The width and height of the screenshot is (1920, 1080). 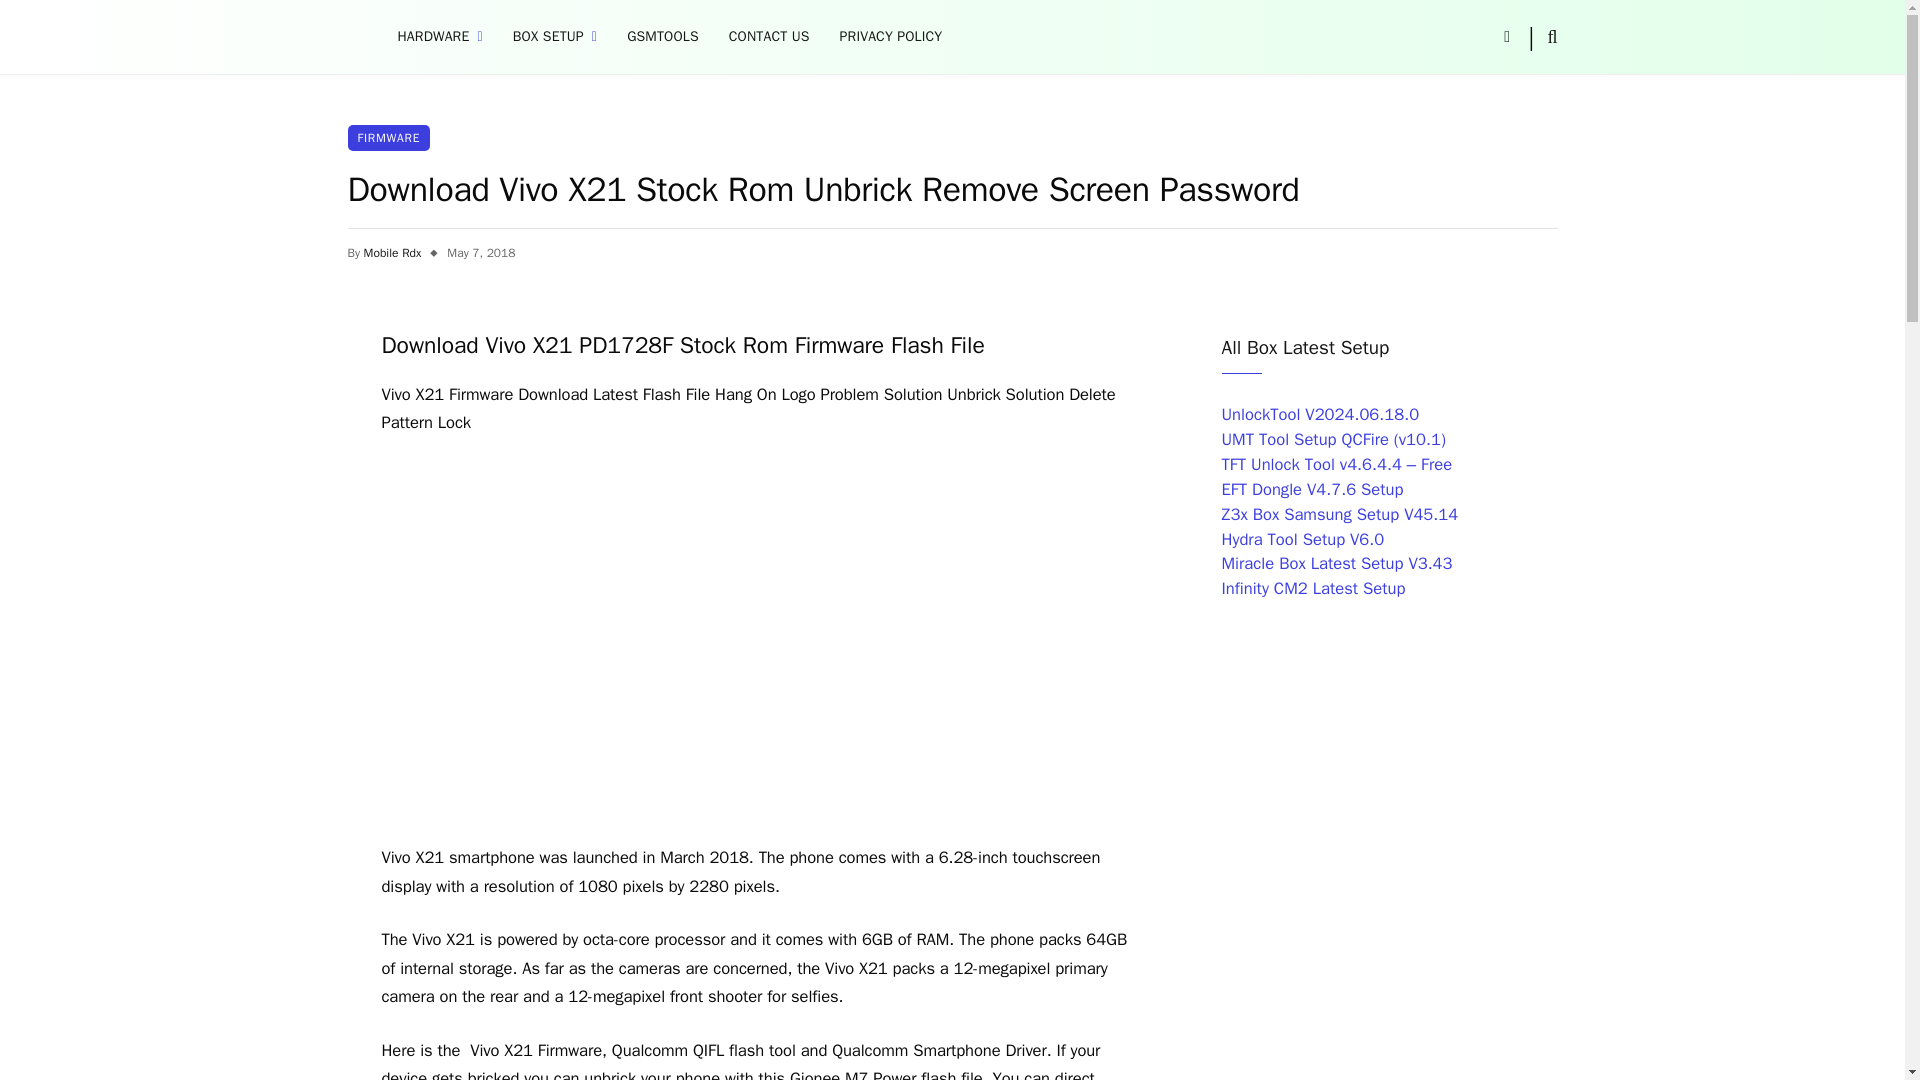 I want to click on CONTACT US, so click(x=770, y=37).